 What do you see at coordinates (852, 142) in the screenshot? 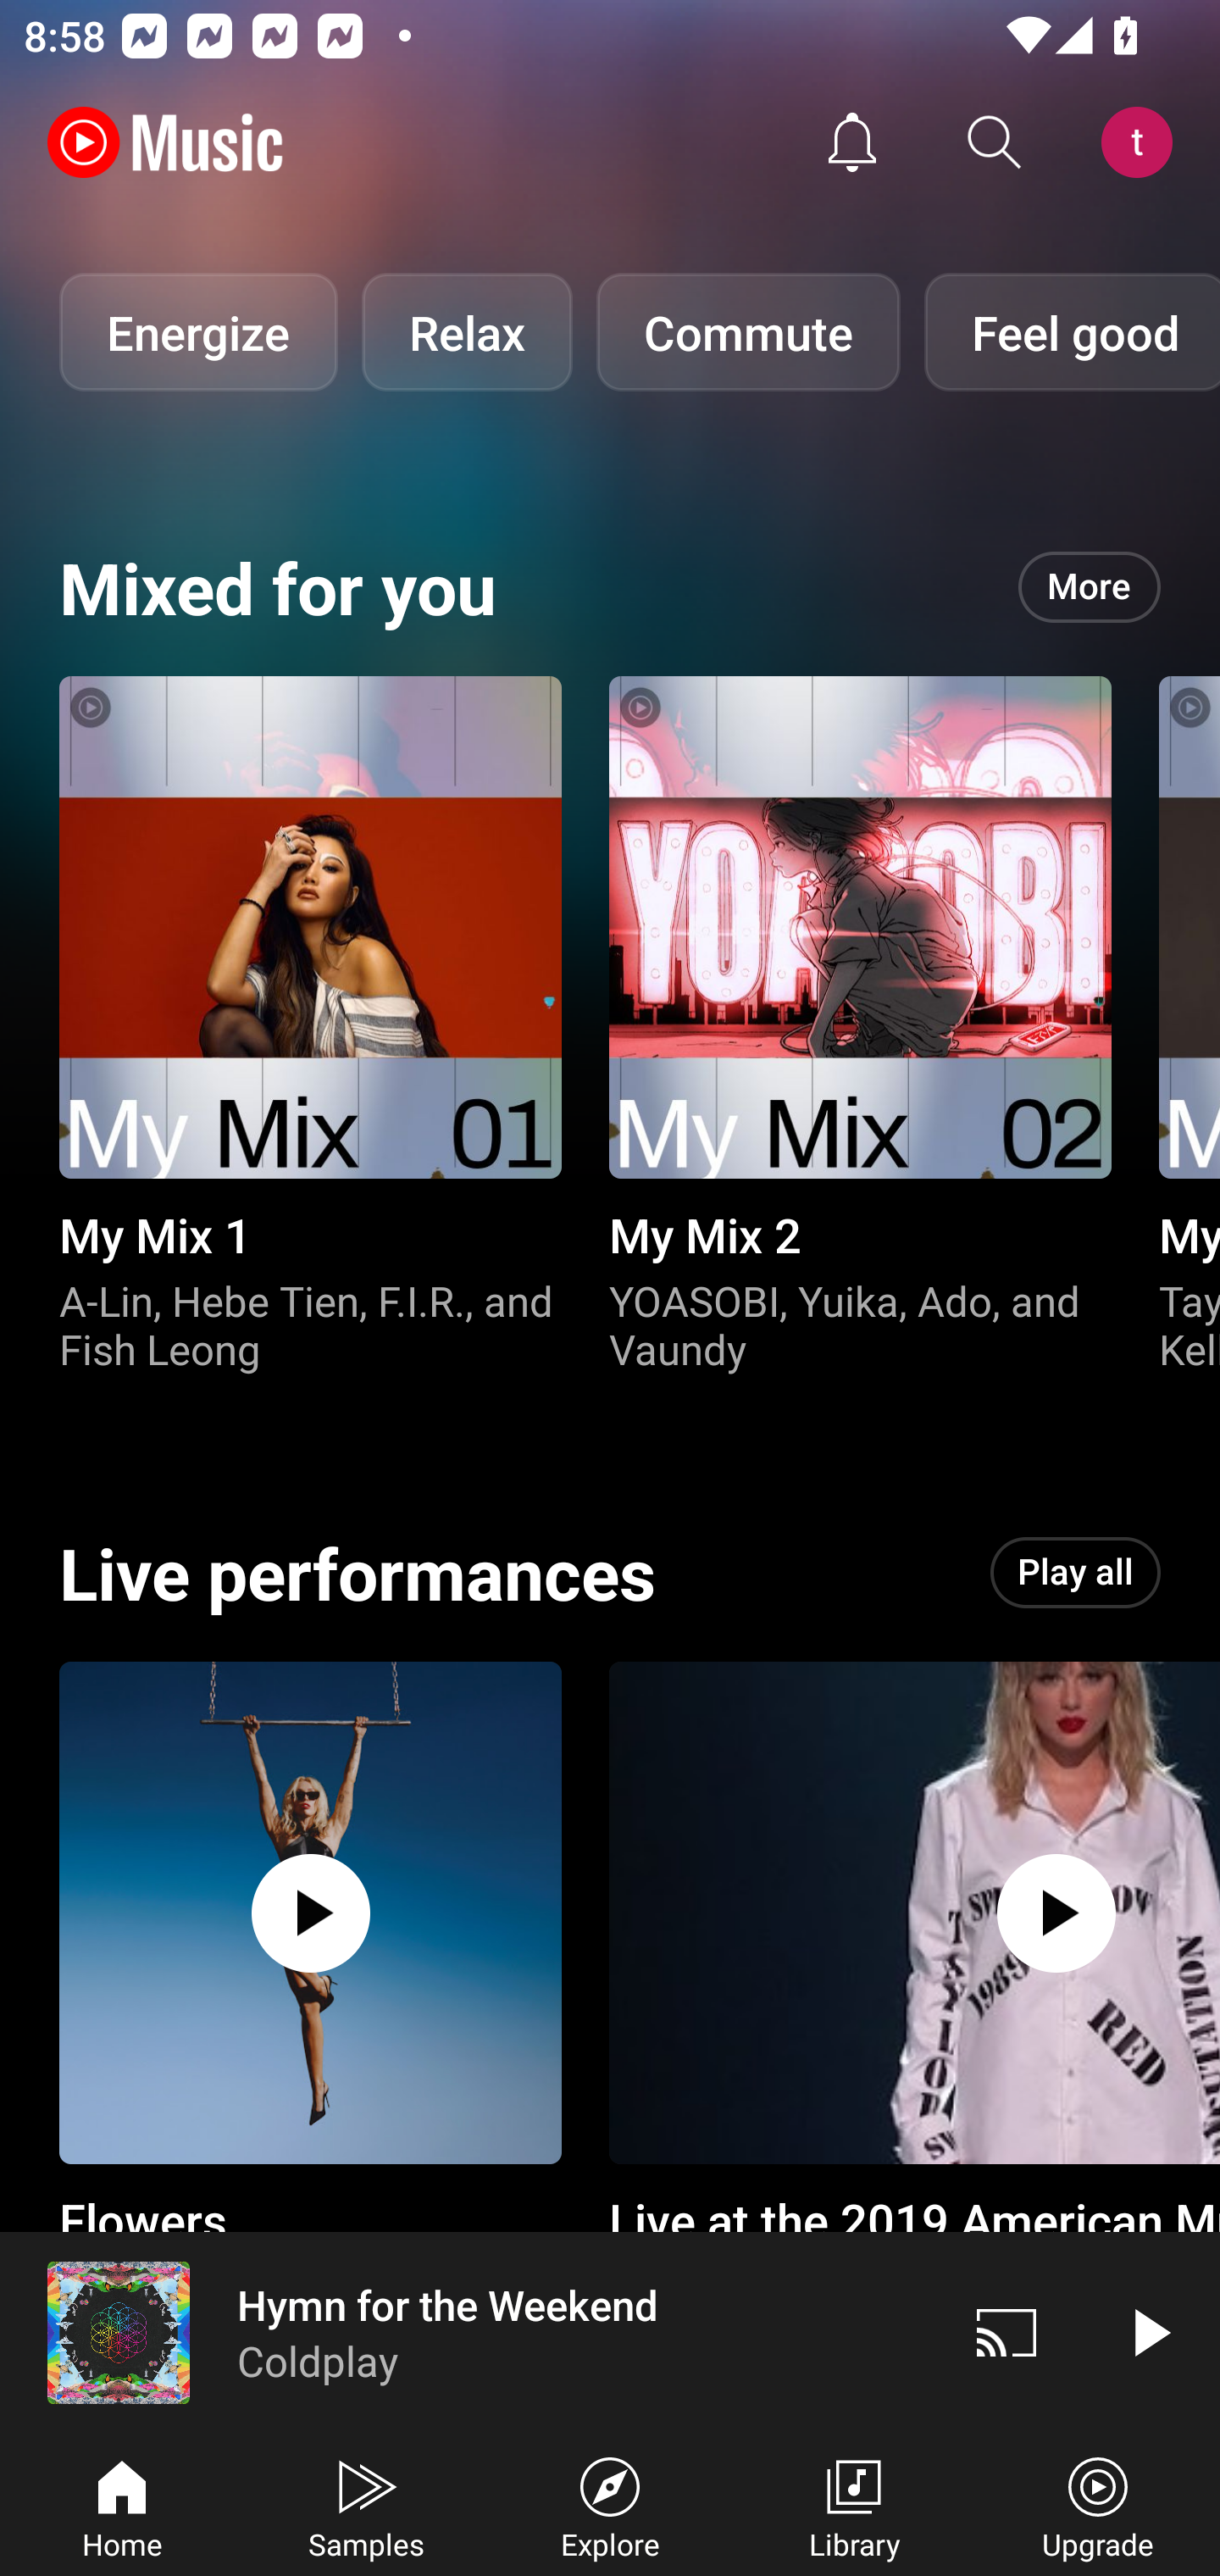
I see `Activity feed` at bounding box center [852, 142].